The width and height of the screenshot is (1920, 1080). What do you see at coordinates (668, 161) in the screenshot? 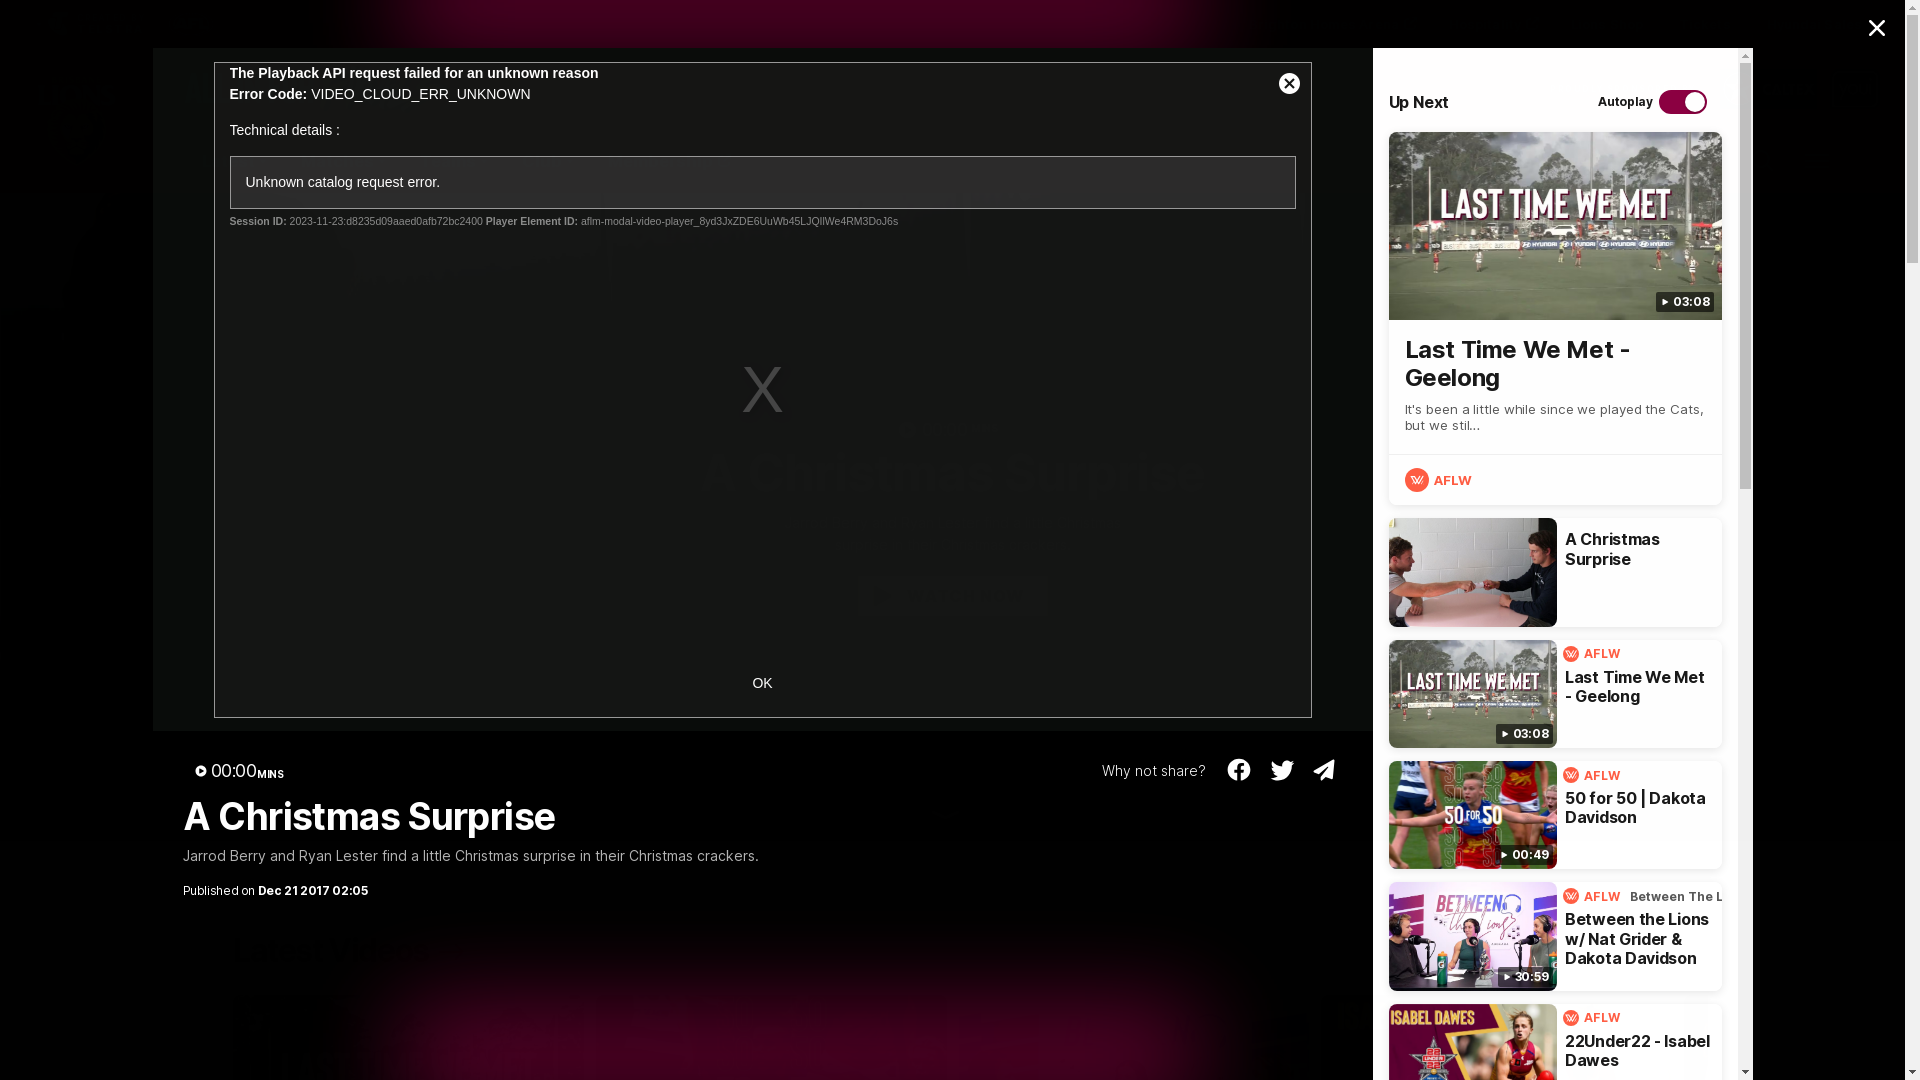
I see `Membership` at bounding box center [668, 161].